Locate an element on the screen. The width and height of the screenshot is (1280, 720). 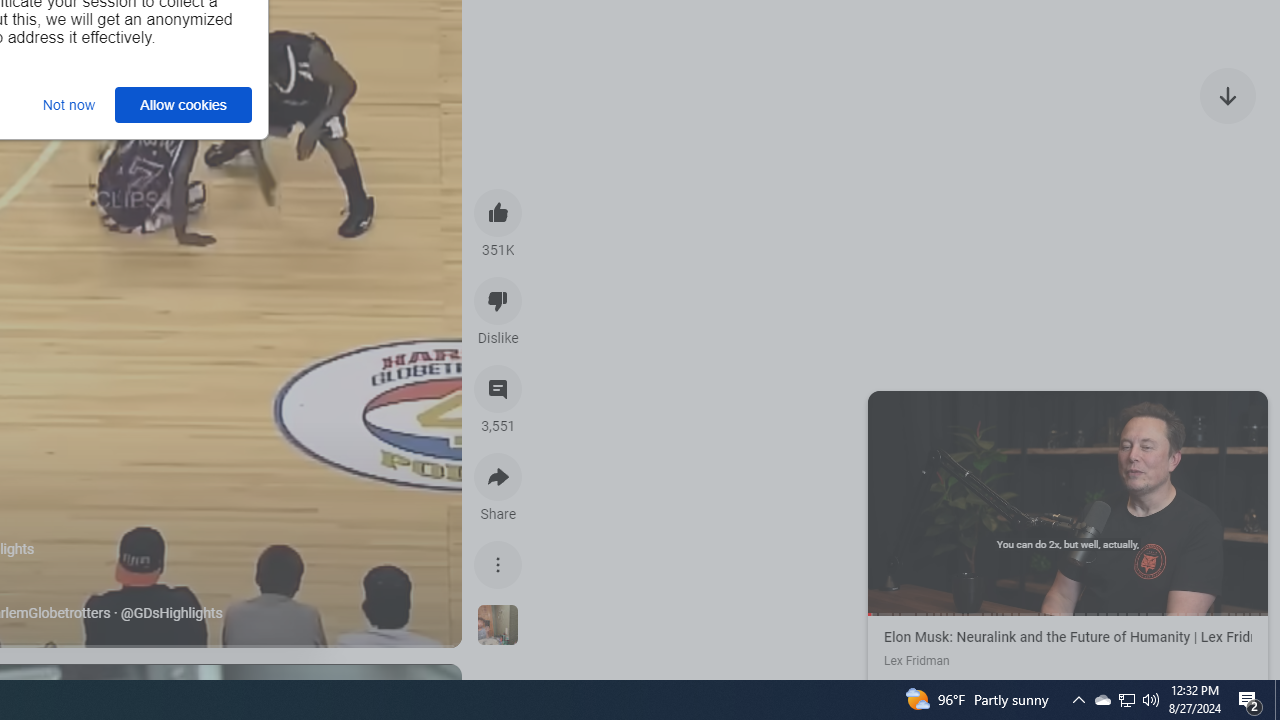
Expand (i) is located at coordinates (887, 410).